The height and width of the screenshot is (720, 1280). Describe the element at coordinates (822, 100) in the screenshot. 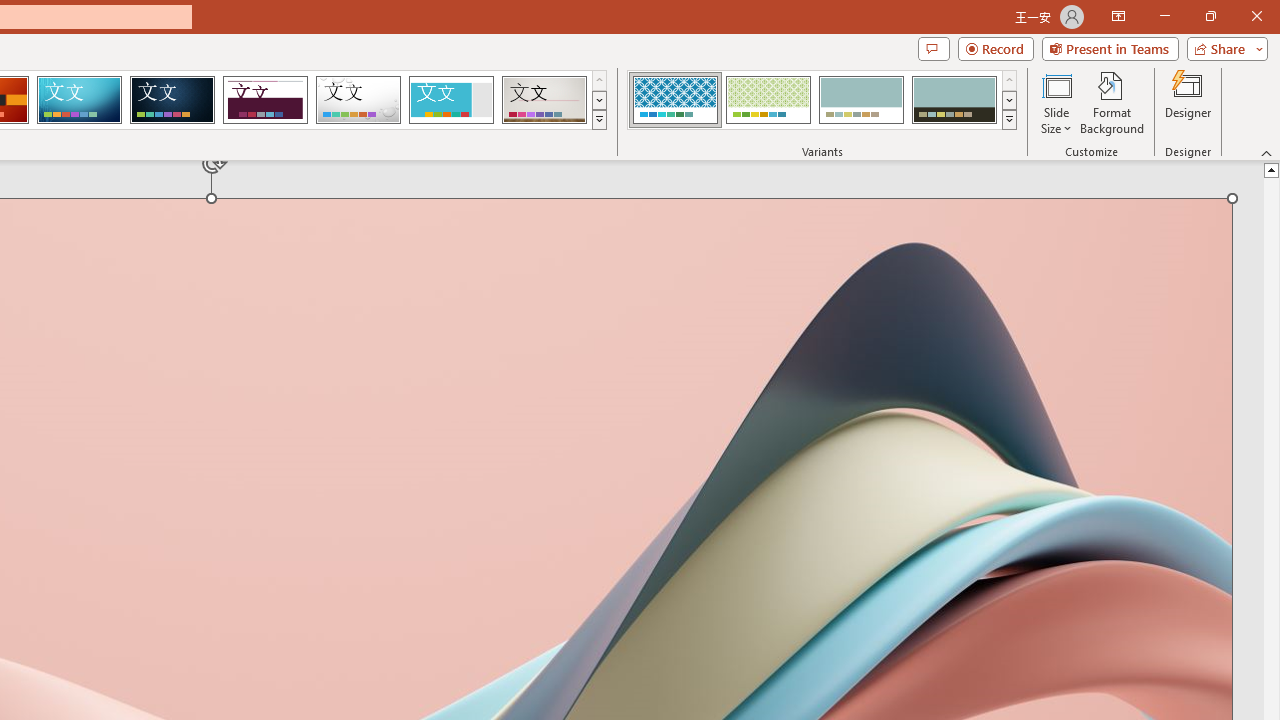

I see `AutomationID: ThemeVariantsGallery` at that location.